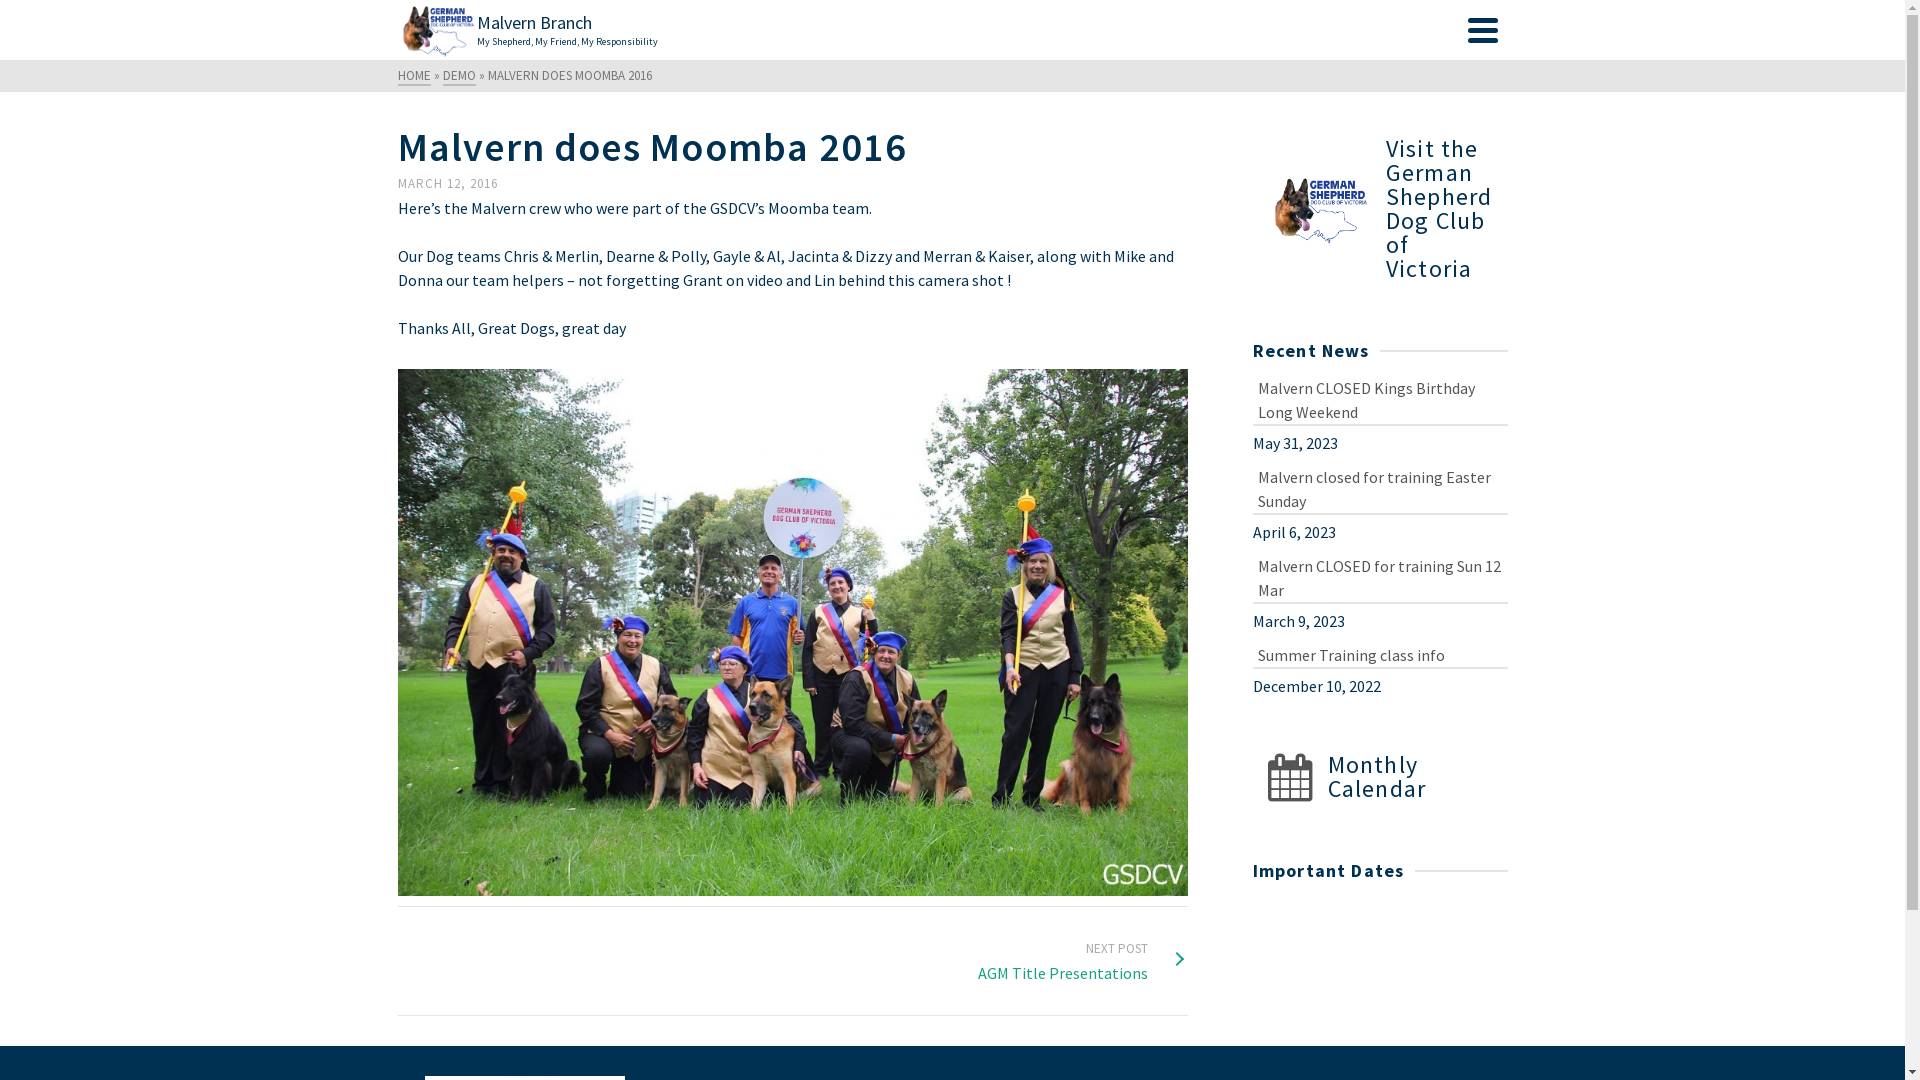 The width and height of the screenshot is (1920, 1080). Describe the element at coordinates (928, 30) in the screenshot. I see `Malvern Branch
My Shepherd, My Friend, My Responsibility` at that location.